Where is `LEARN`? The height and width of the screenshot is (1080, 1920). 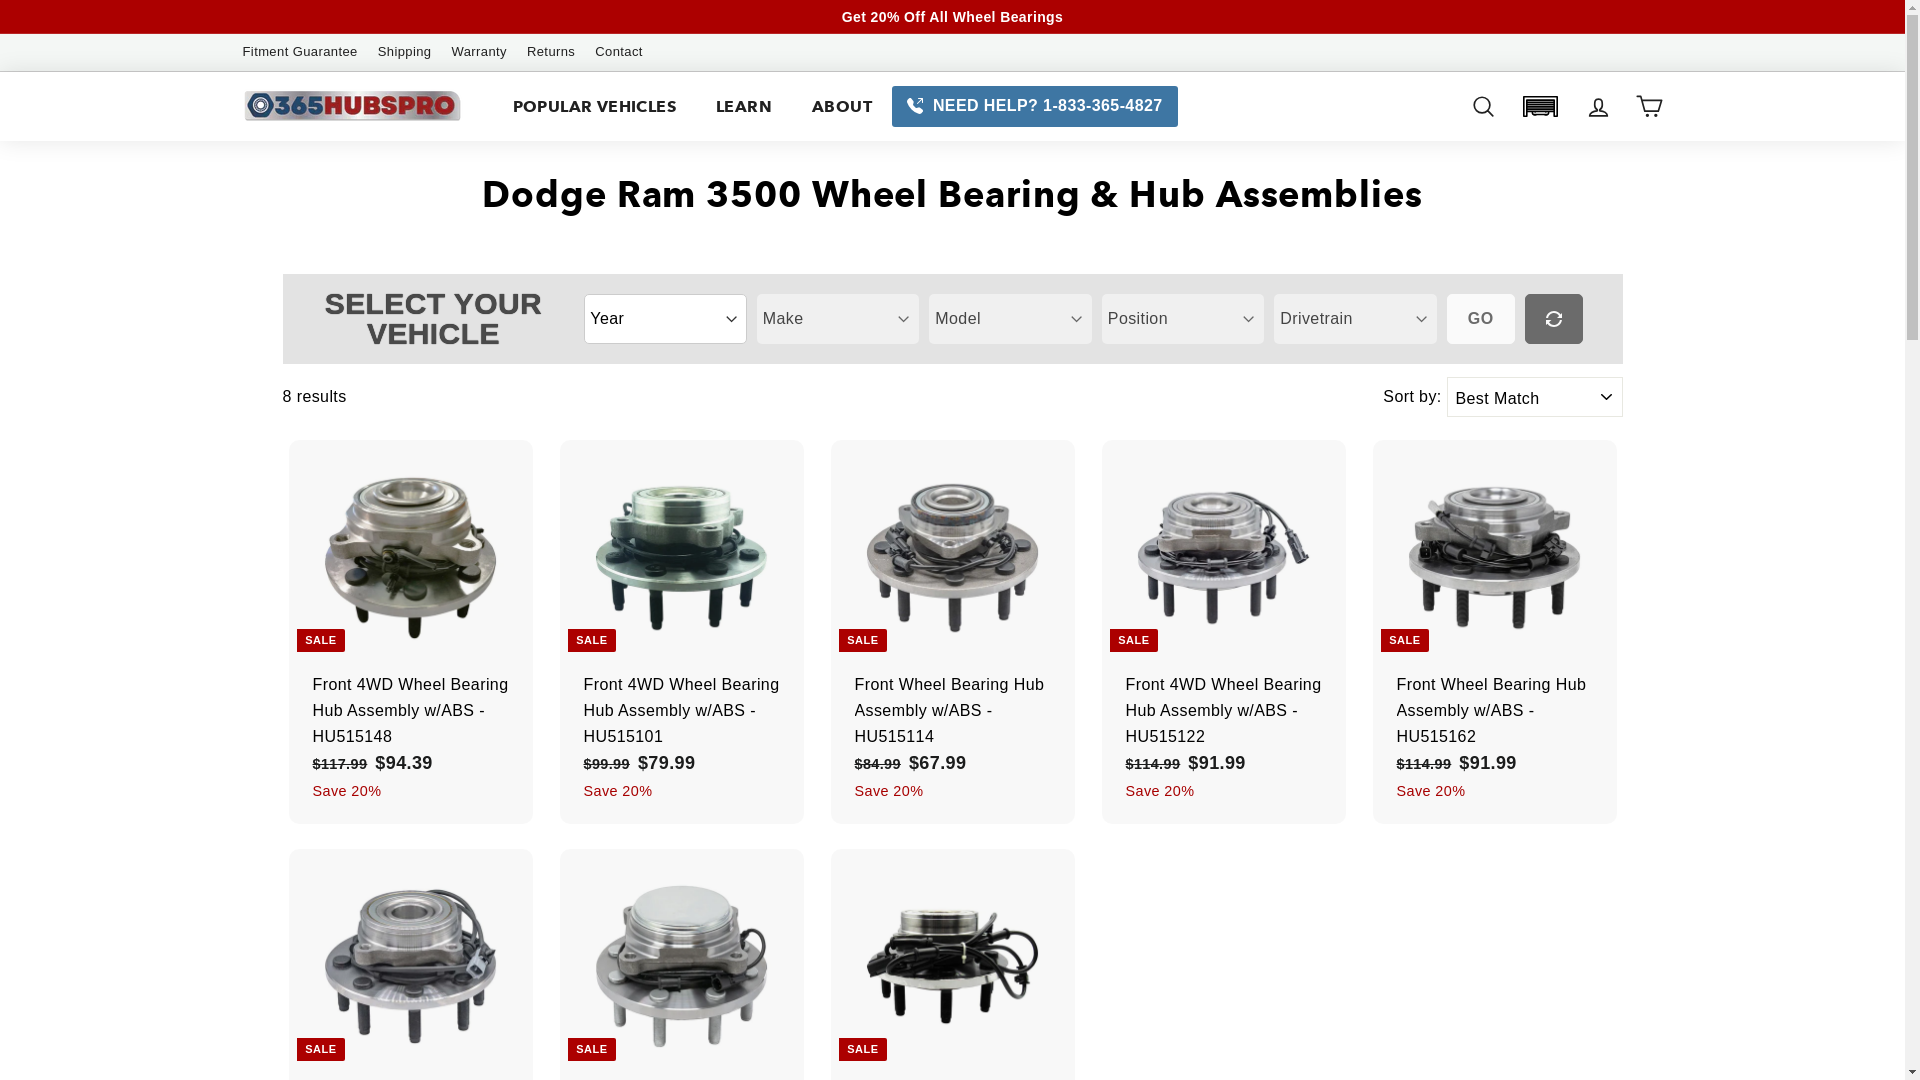
LEARN is located at coordinates (744, 107).